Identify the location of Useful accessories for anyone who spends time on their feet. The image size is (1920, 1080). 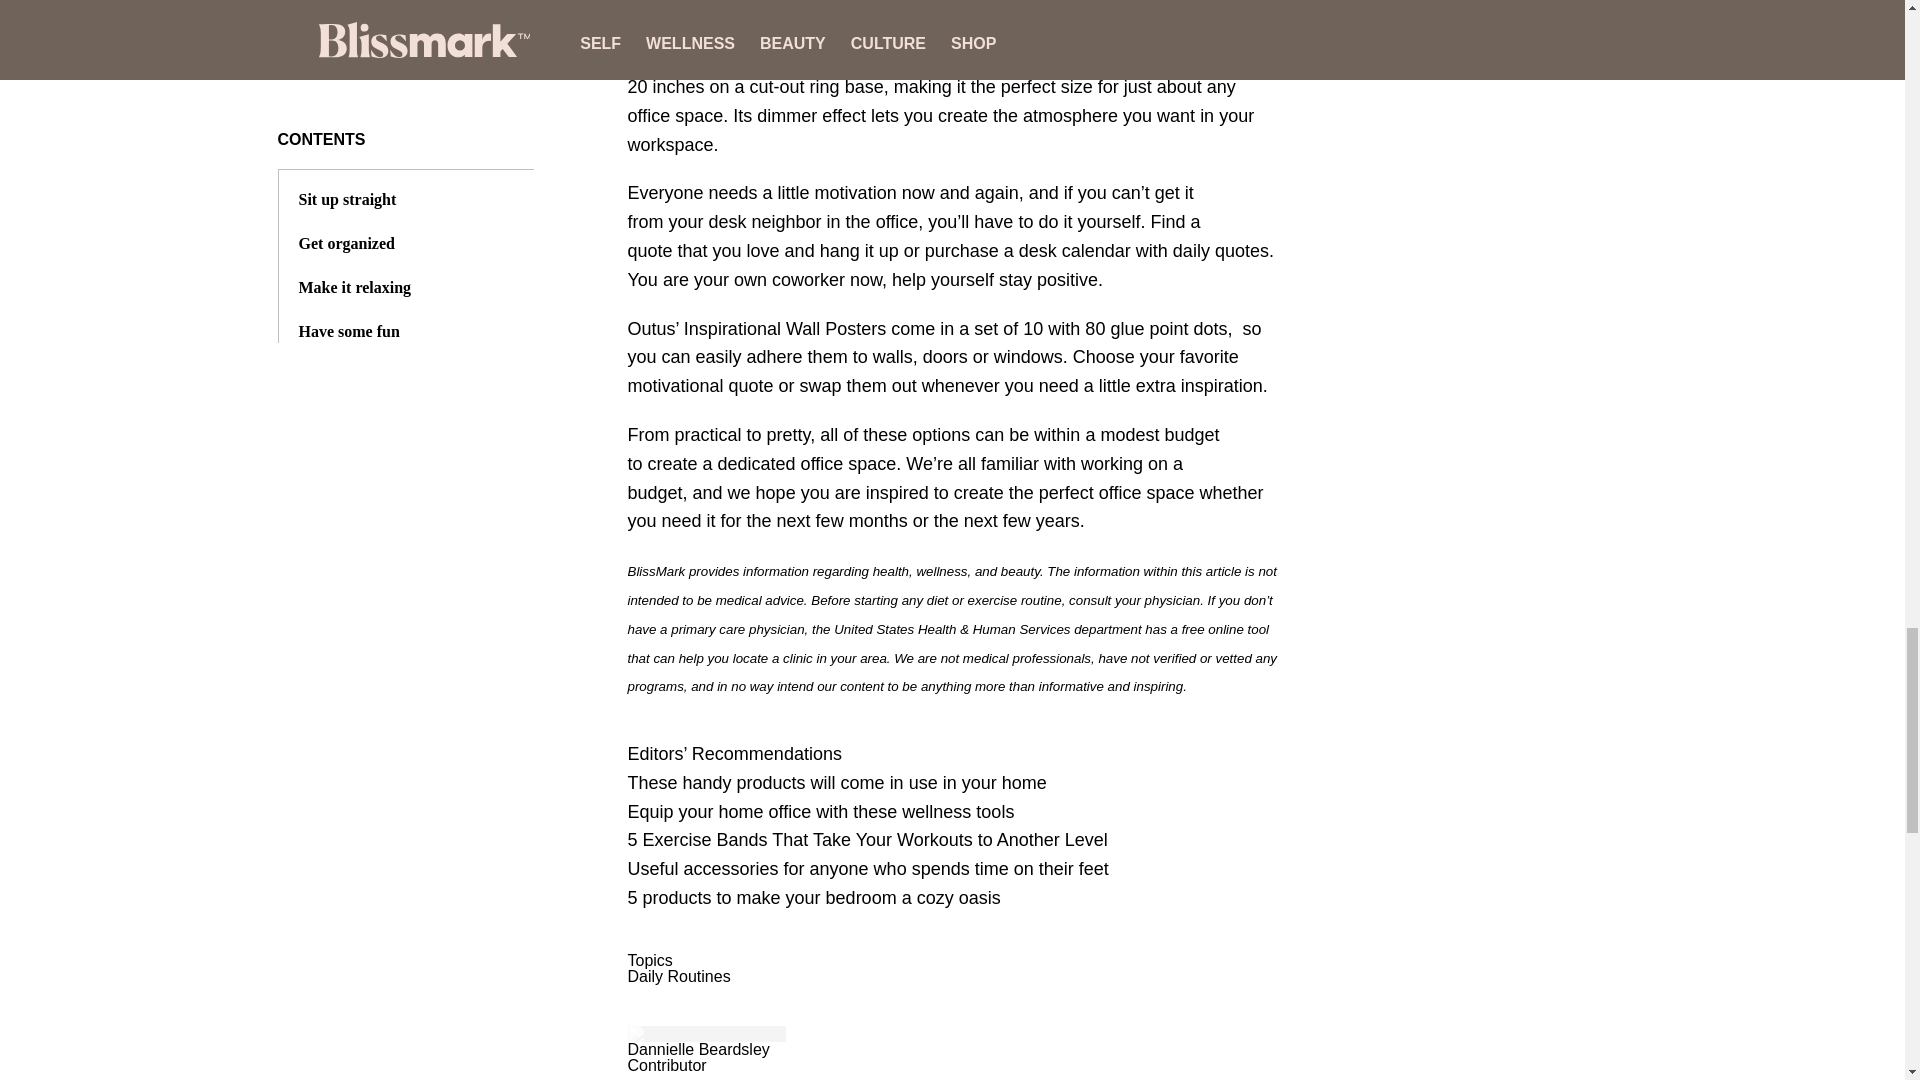
(868, 868).